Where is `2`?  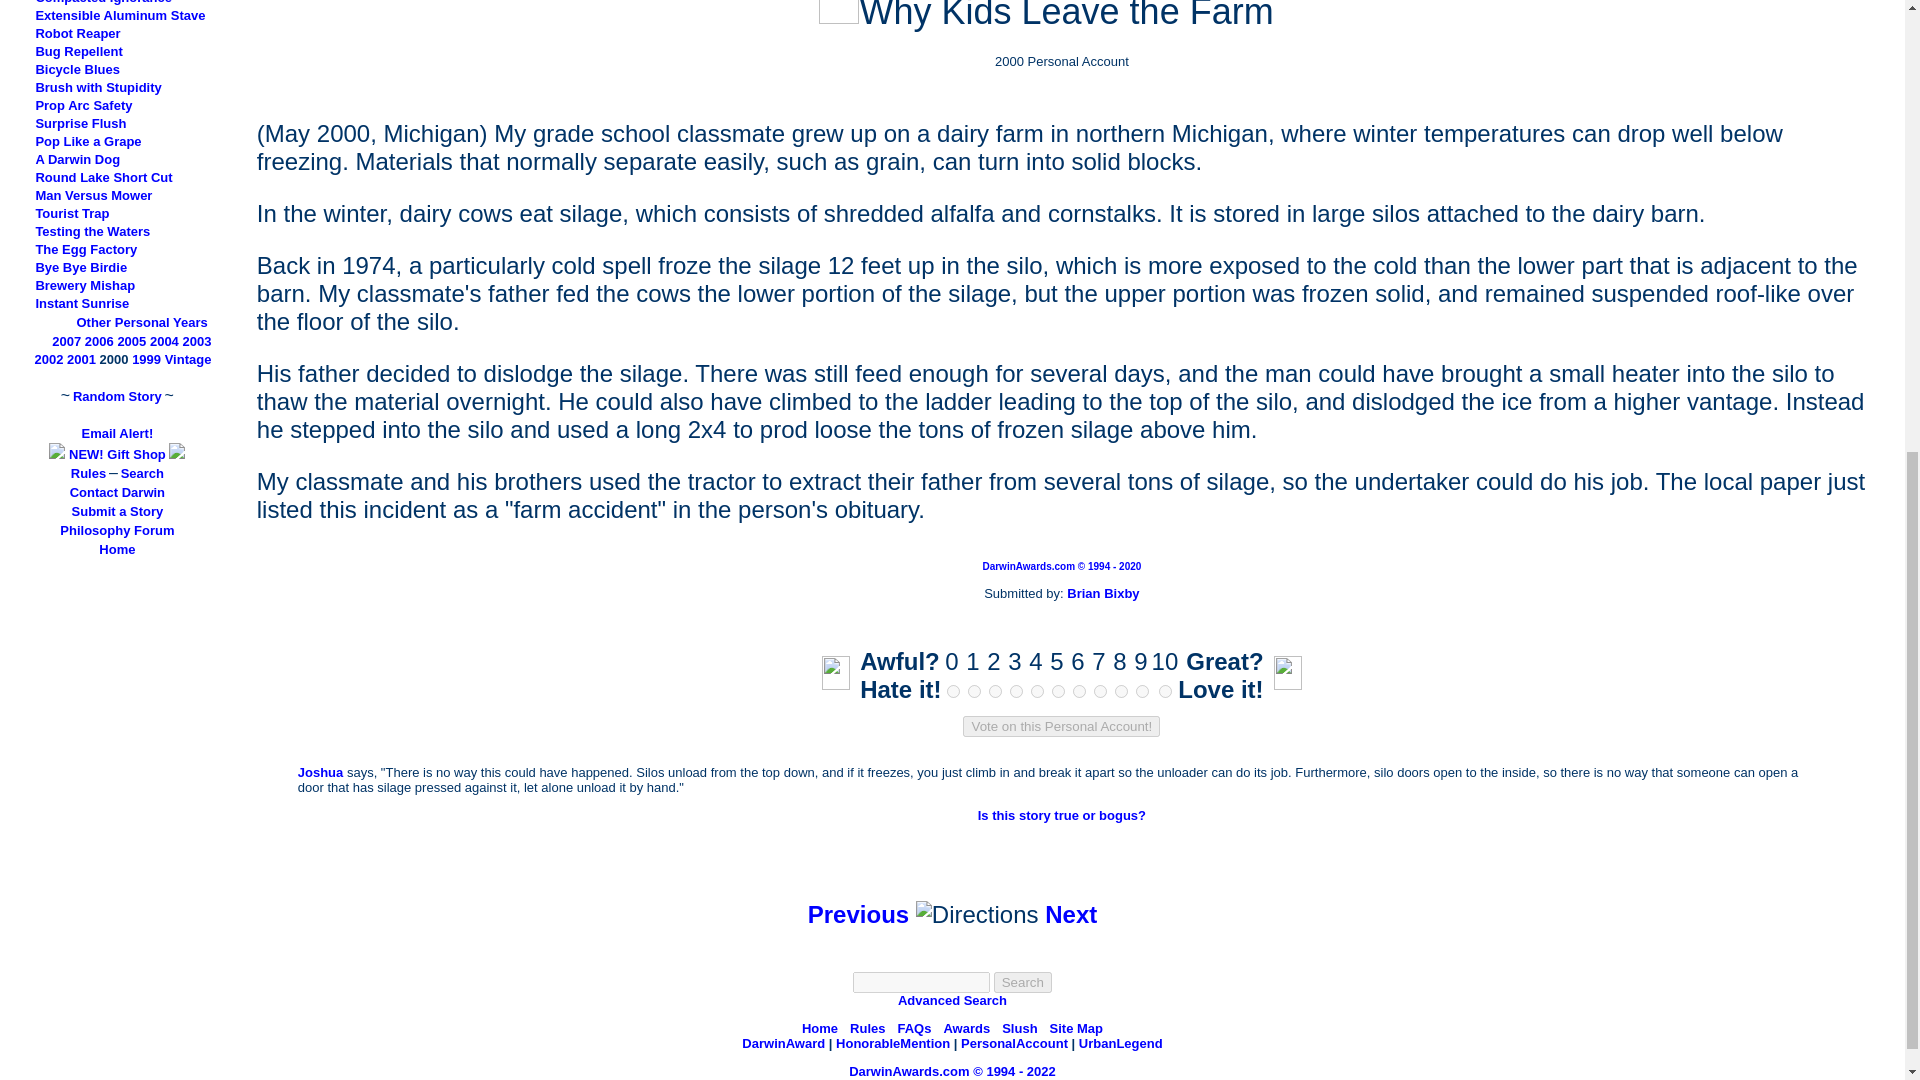
2 is located at coordinates (995, 690).